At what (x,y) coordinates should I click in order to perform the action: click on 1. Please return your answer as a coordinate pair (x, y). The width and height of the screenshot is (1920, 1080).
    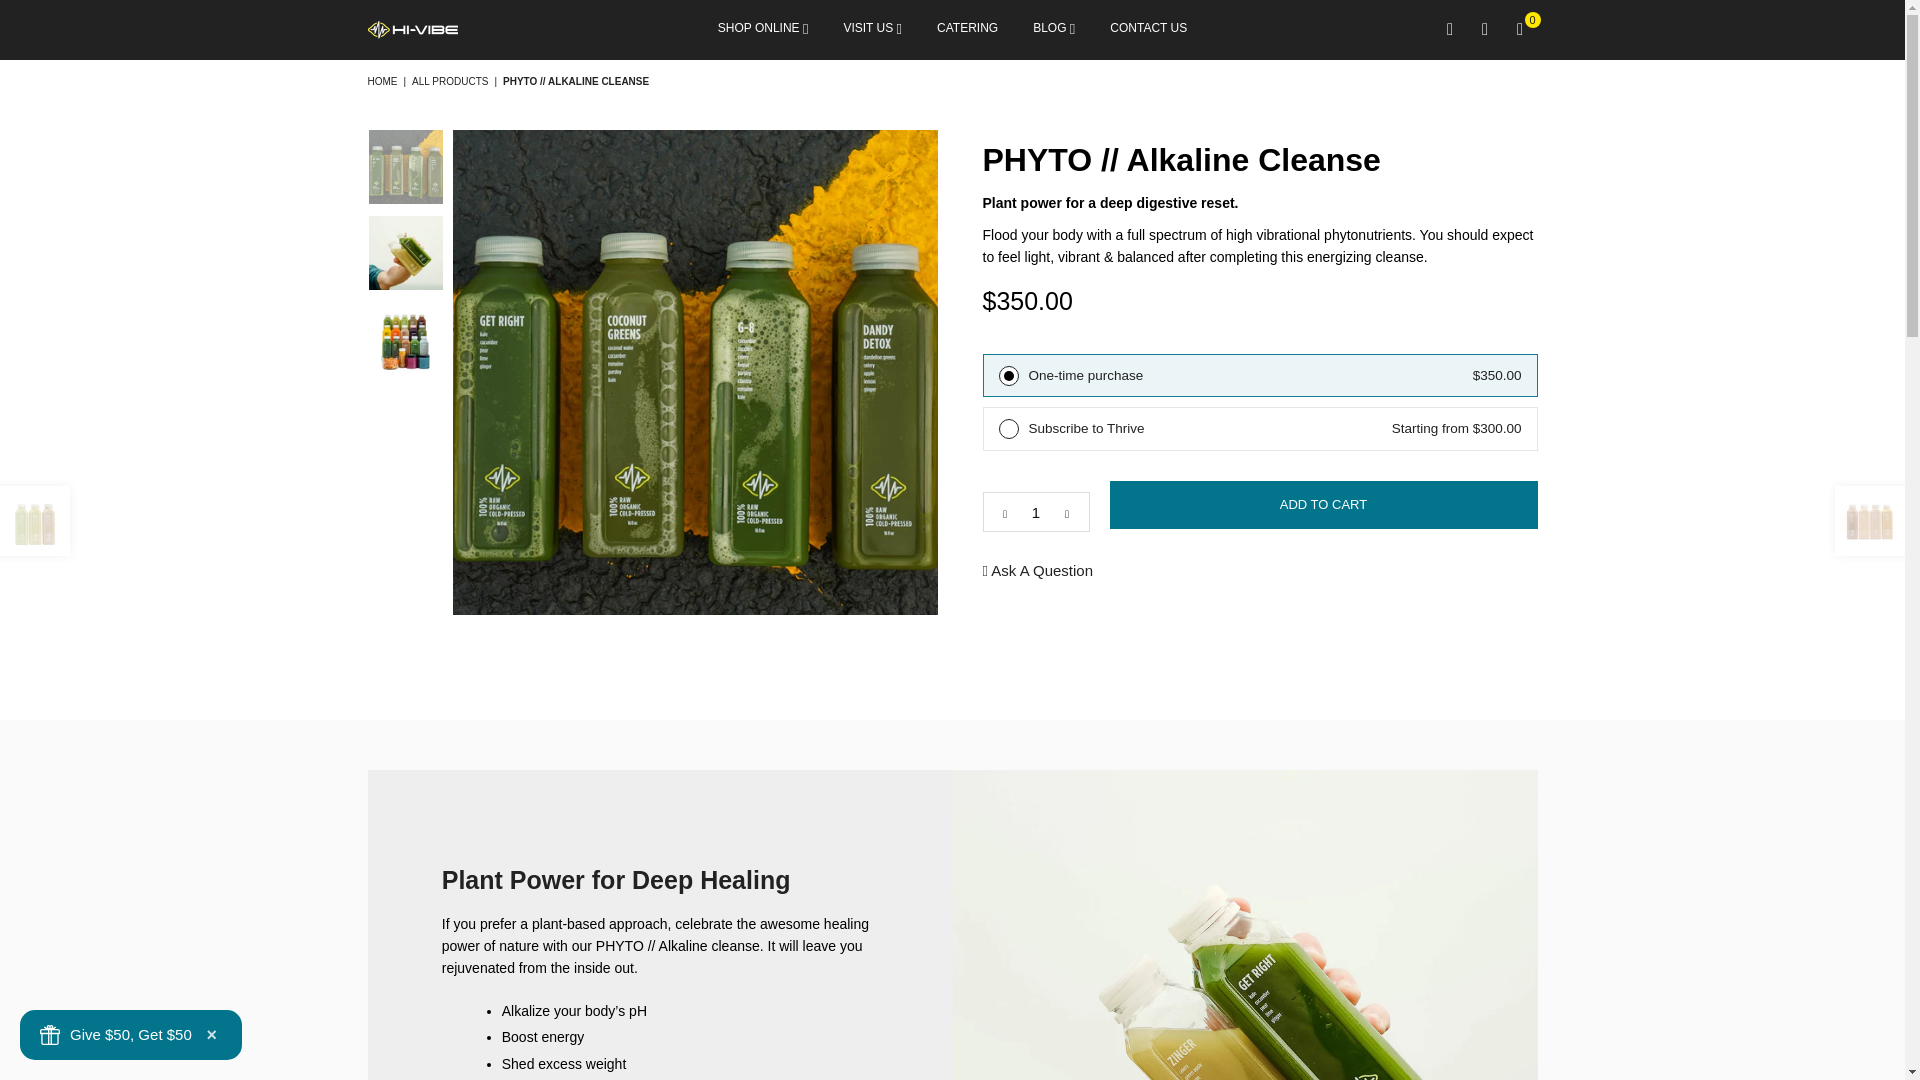
    Looking at the image, I should click on (1034, 512).